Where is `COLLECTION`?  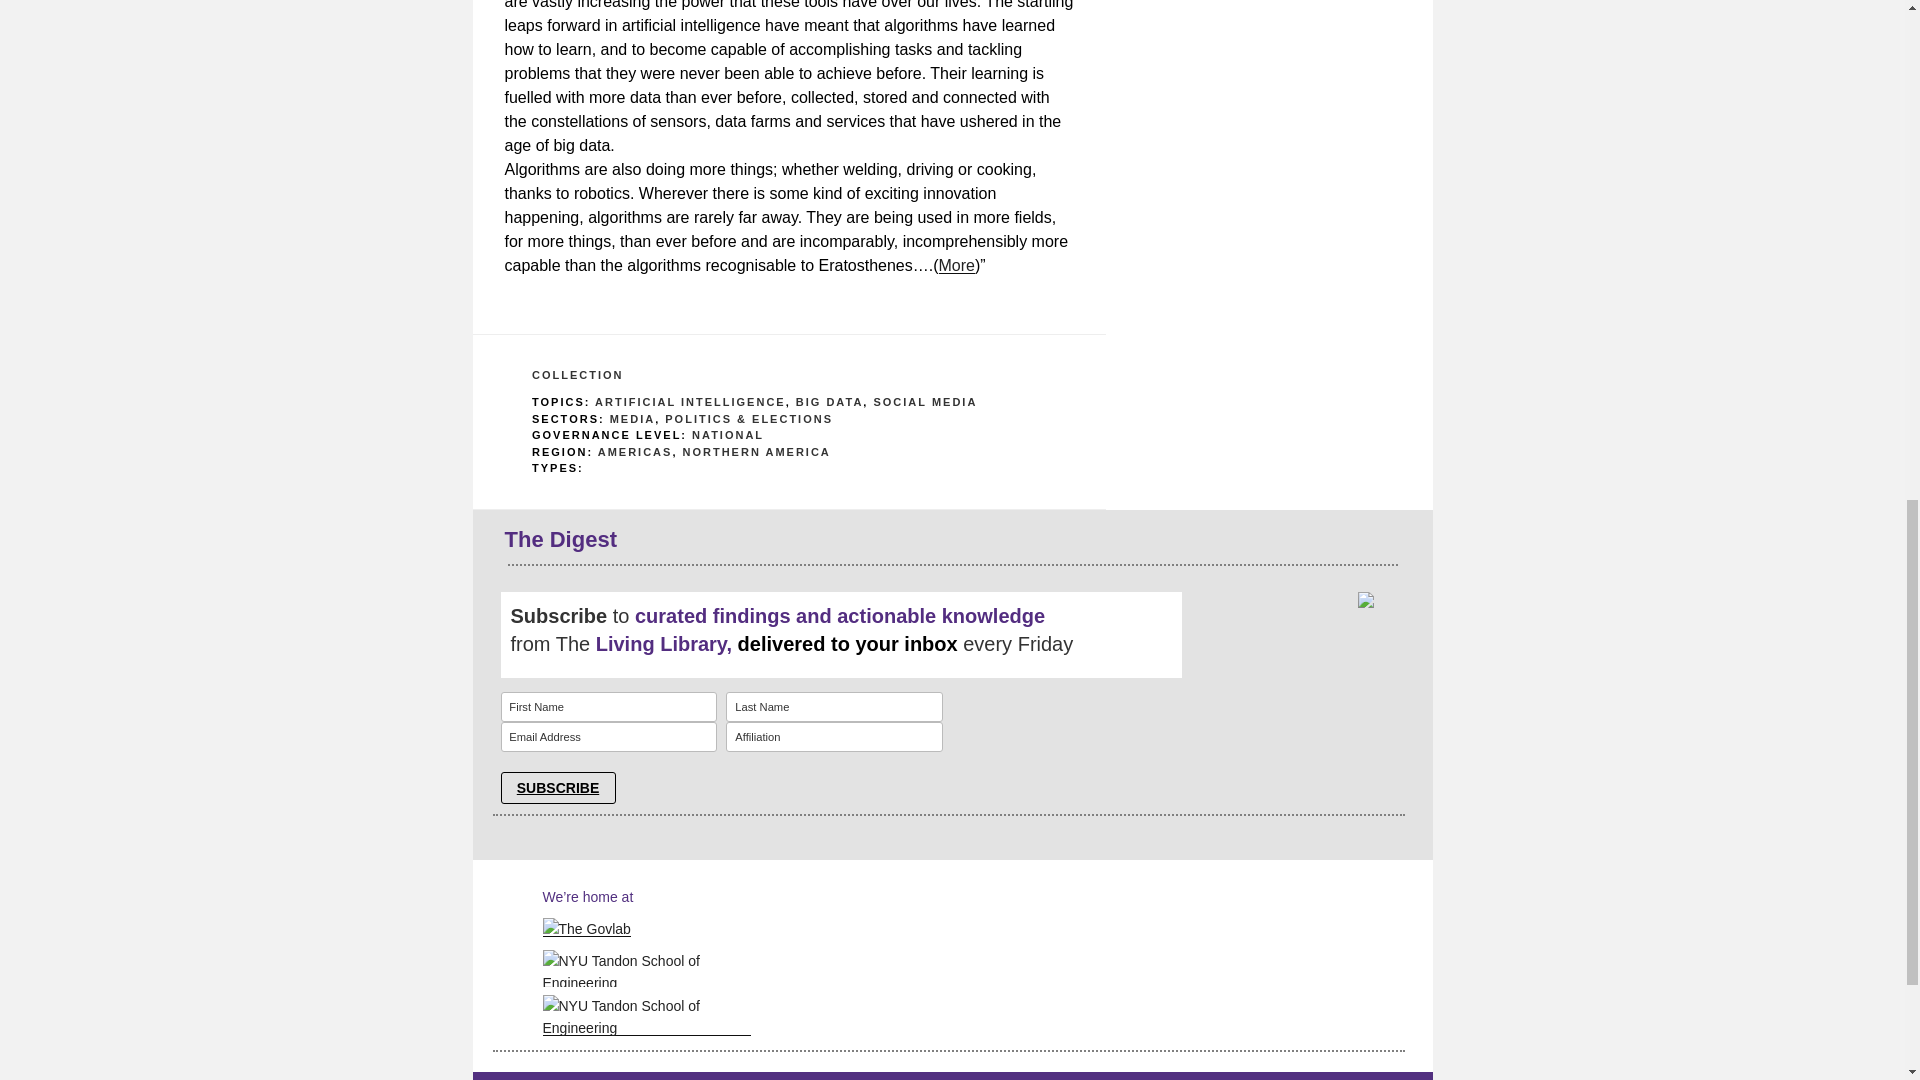
COLLECTION is located at coordinates (578, 375).